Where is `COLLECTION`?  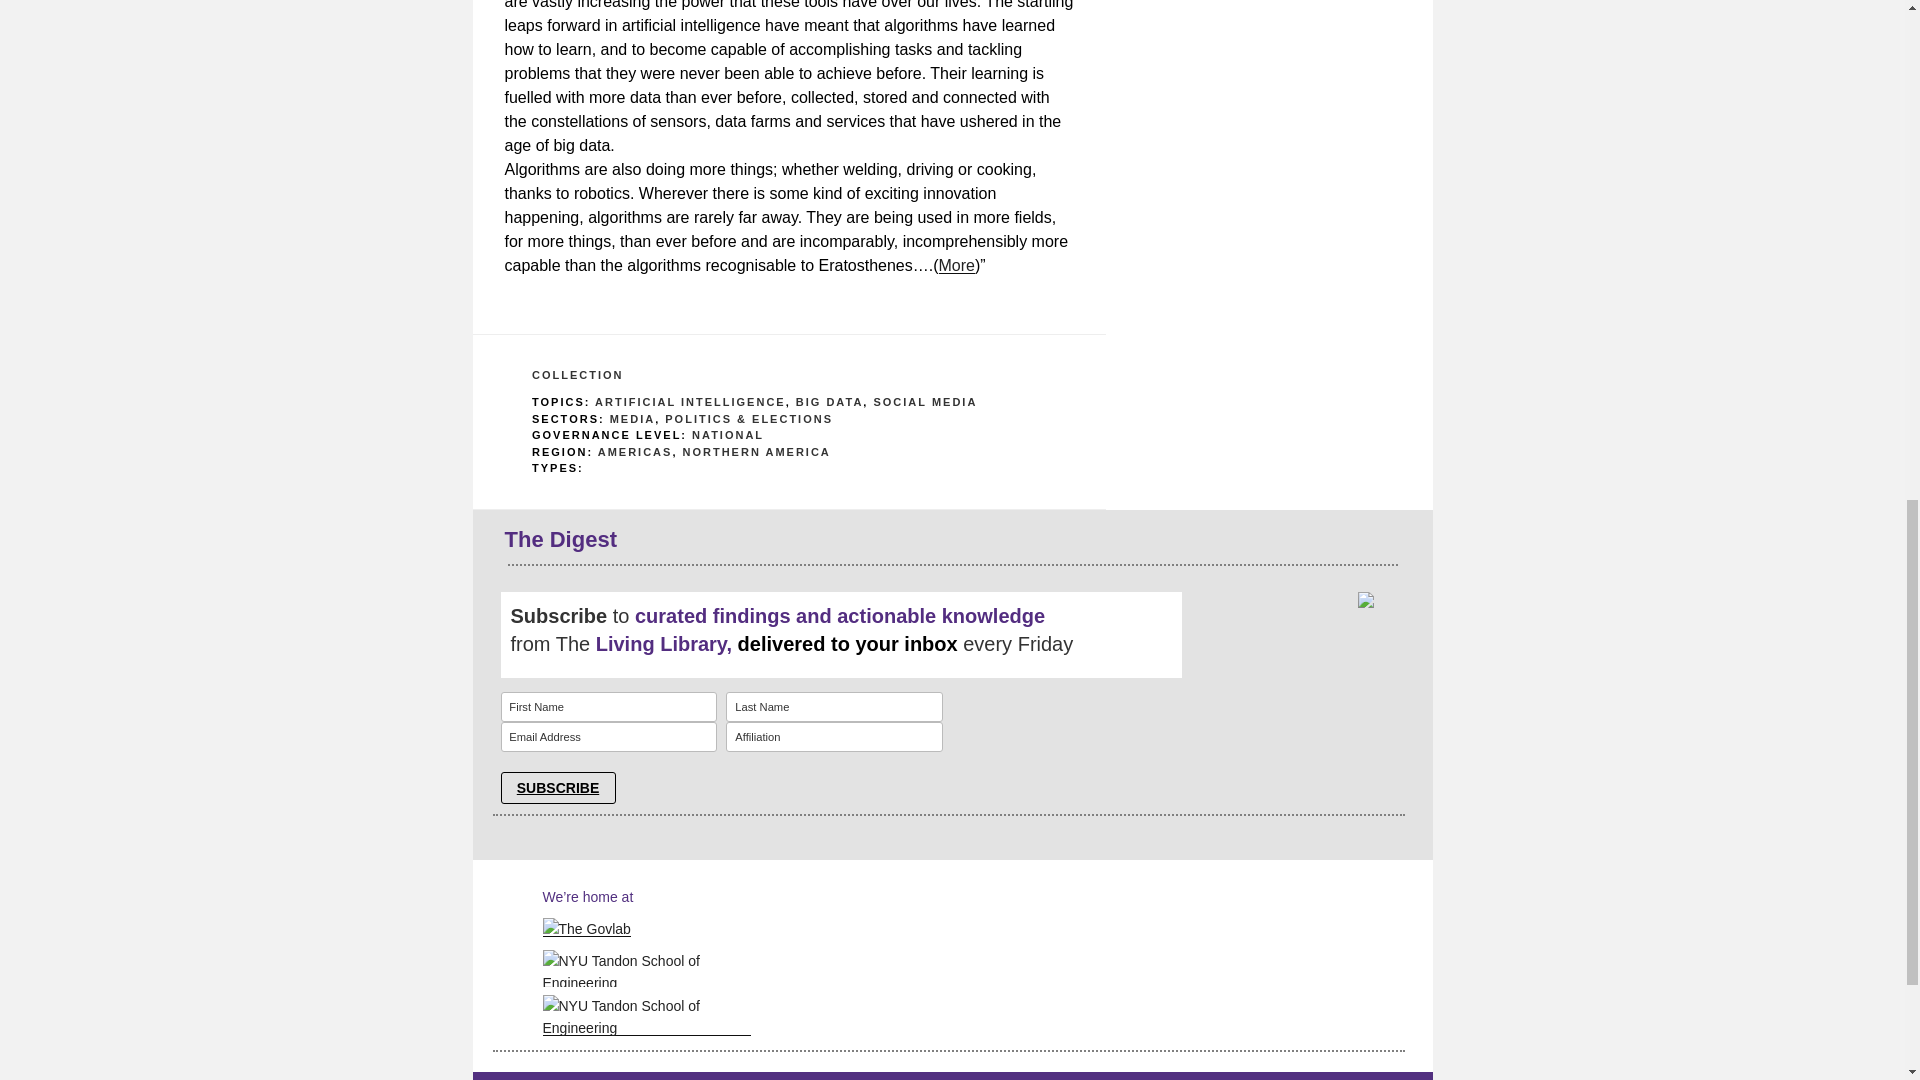
COLLECTION is located at coordinates (578, 375).